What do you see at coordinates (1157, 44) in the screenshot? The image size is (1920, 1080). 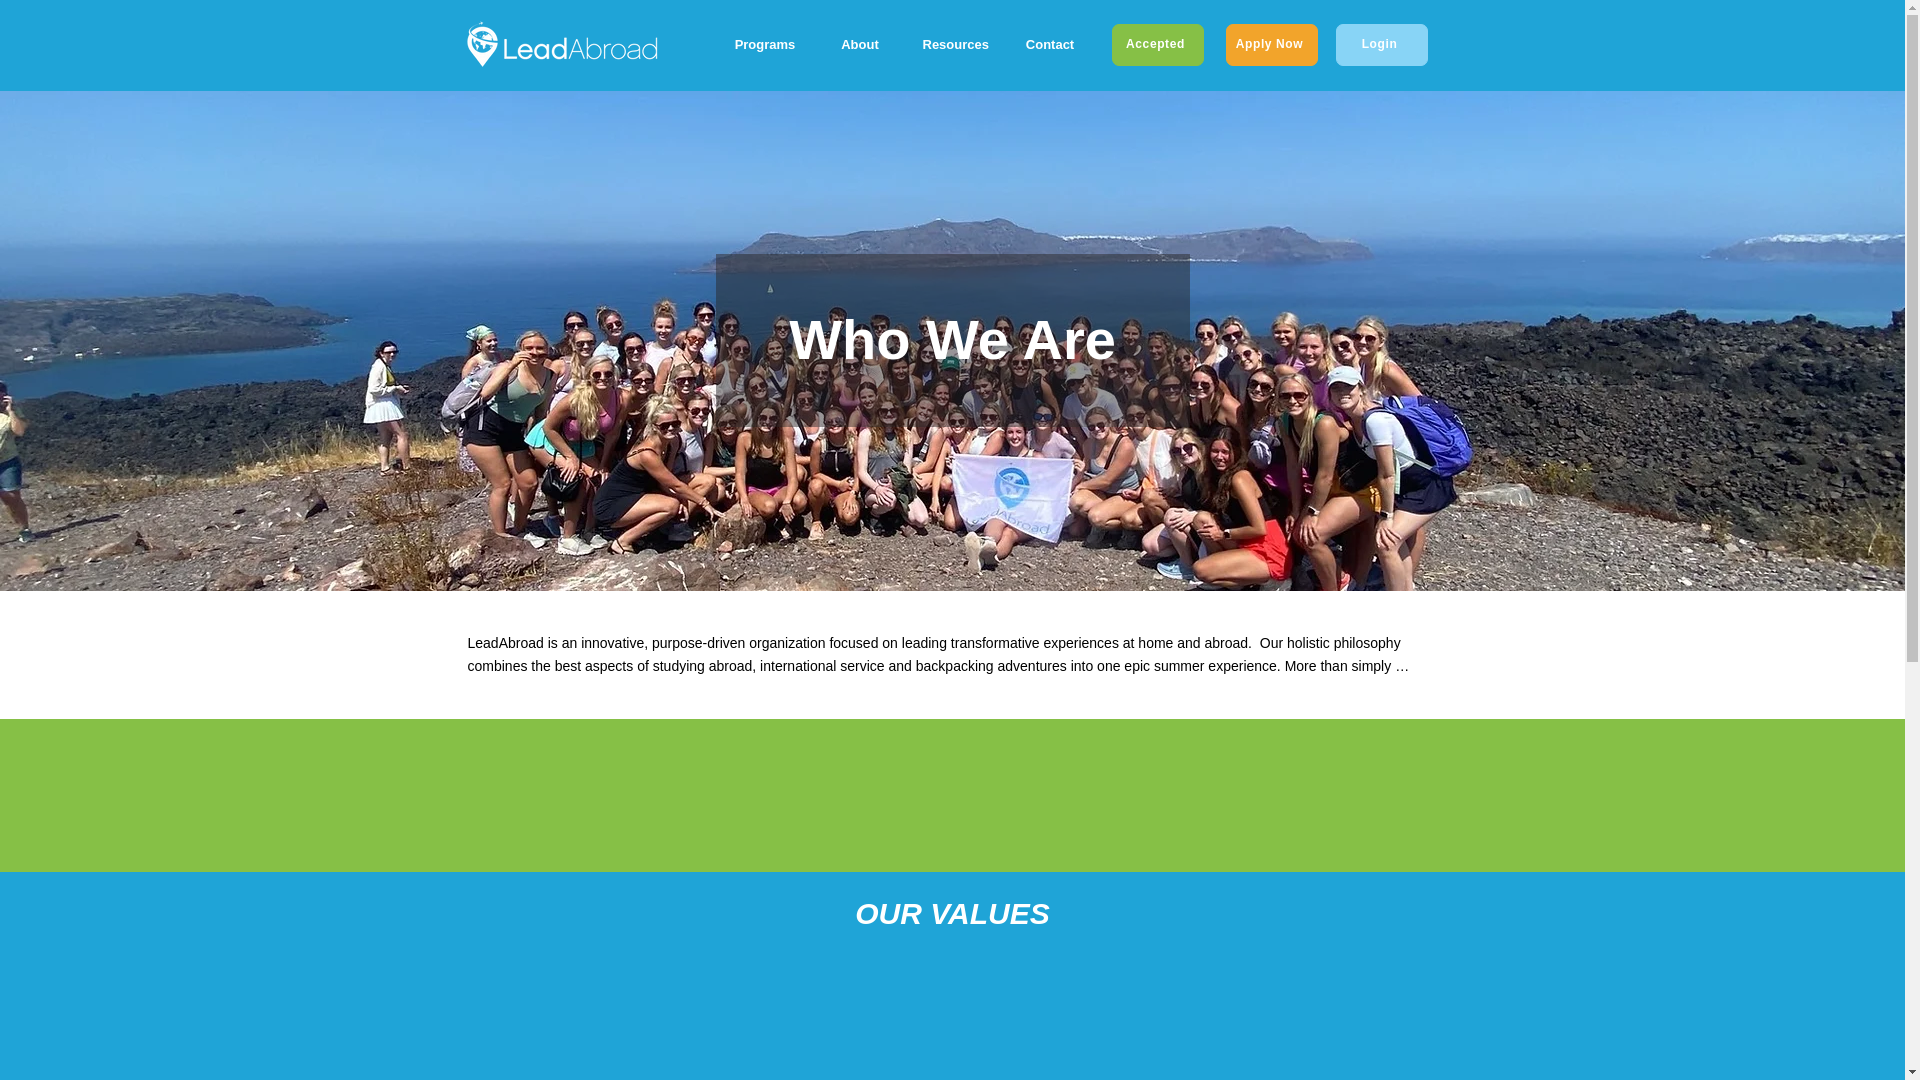 I see `Accepted` at bounding box center [1157, 44].